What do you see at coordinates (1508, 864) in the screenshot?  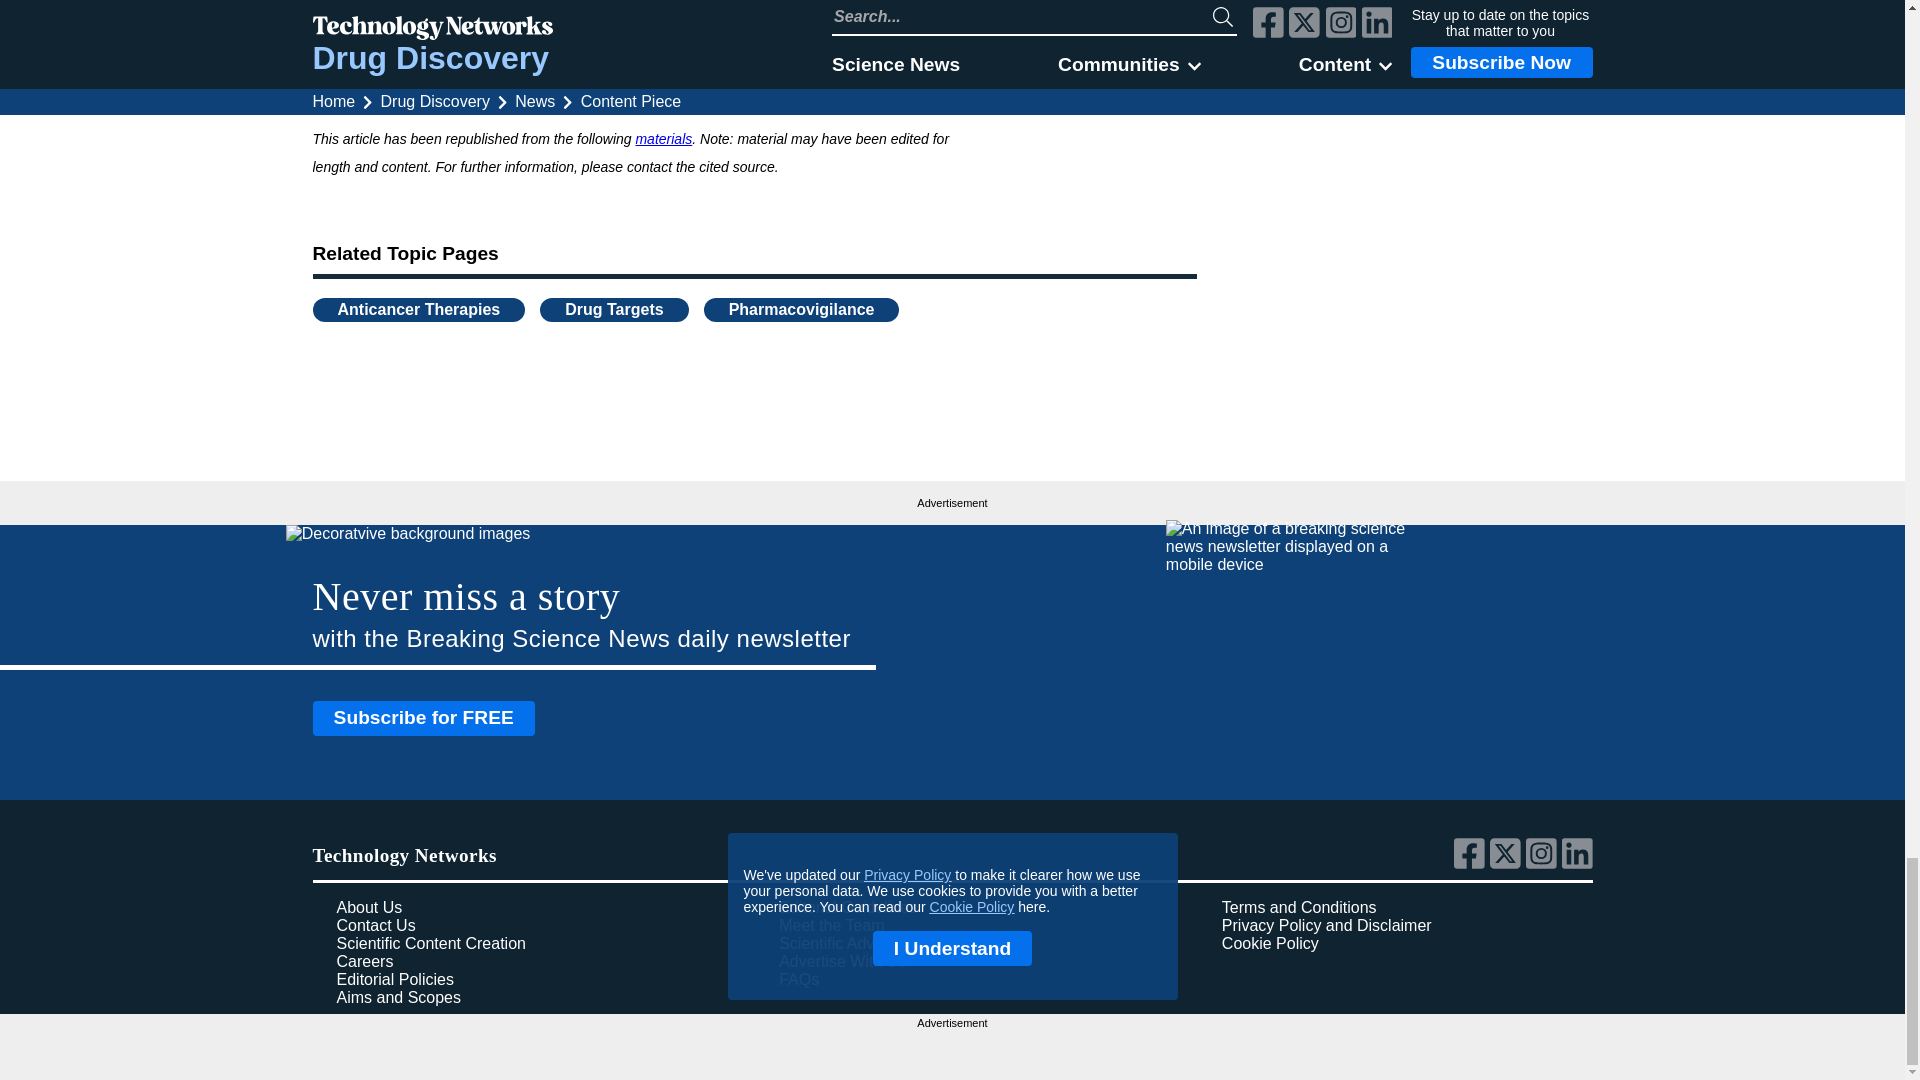 I see `Link to Technology Networks' twitter page` at bounding box center [1508, 864].